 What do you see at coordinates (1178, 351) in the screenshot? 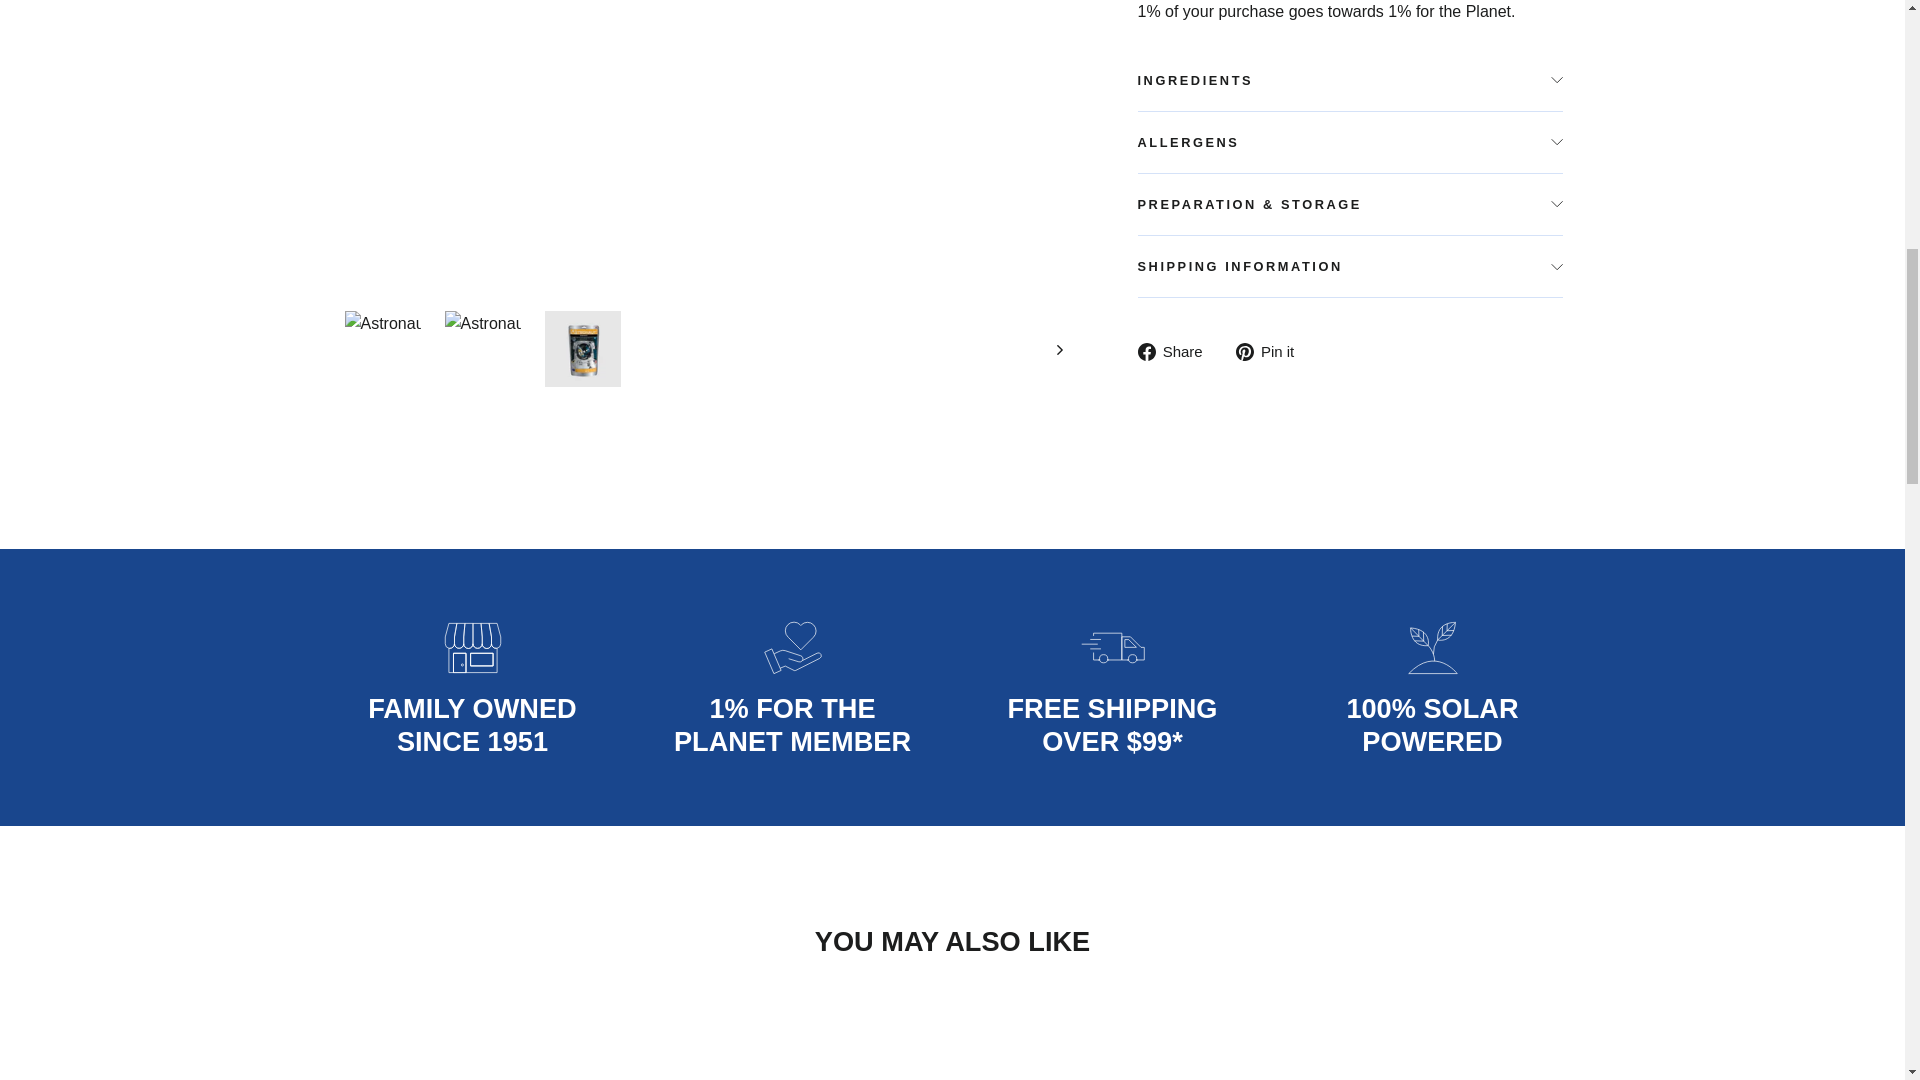
I see `Share on Facebook` at bounding box center [1178, 351].